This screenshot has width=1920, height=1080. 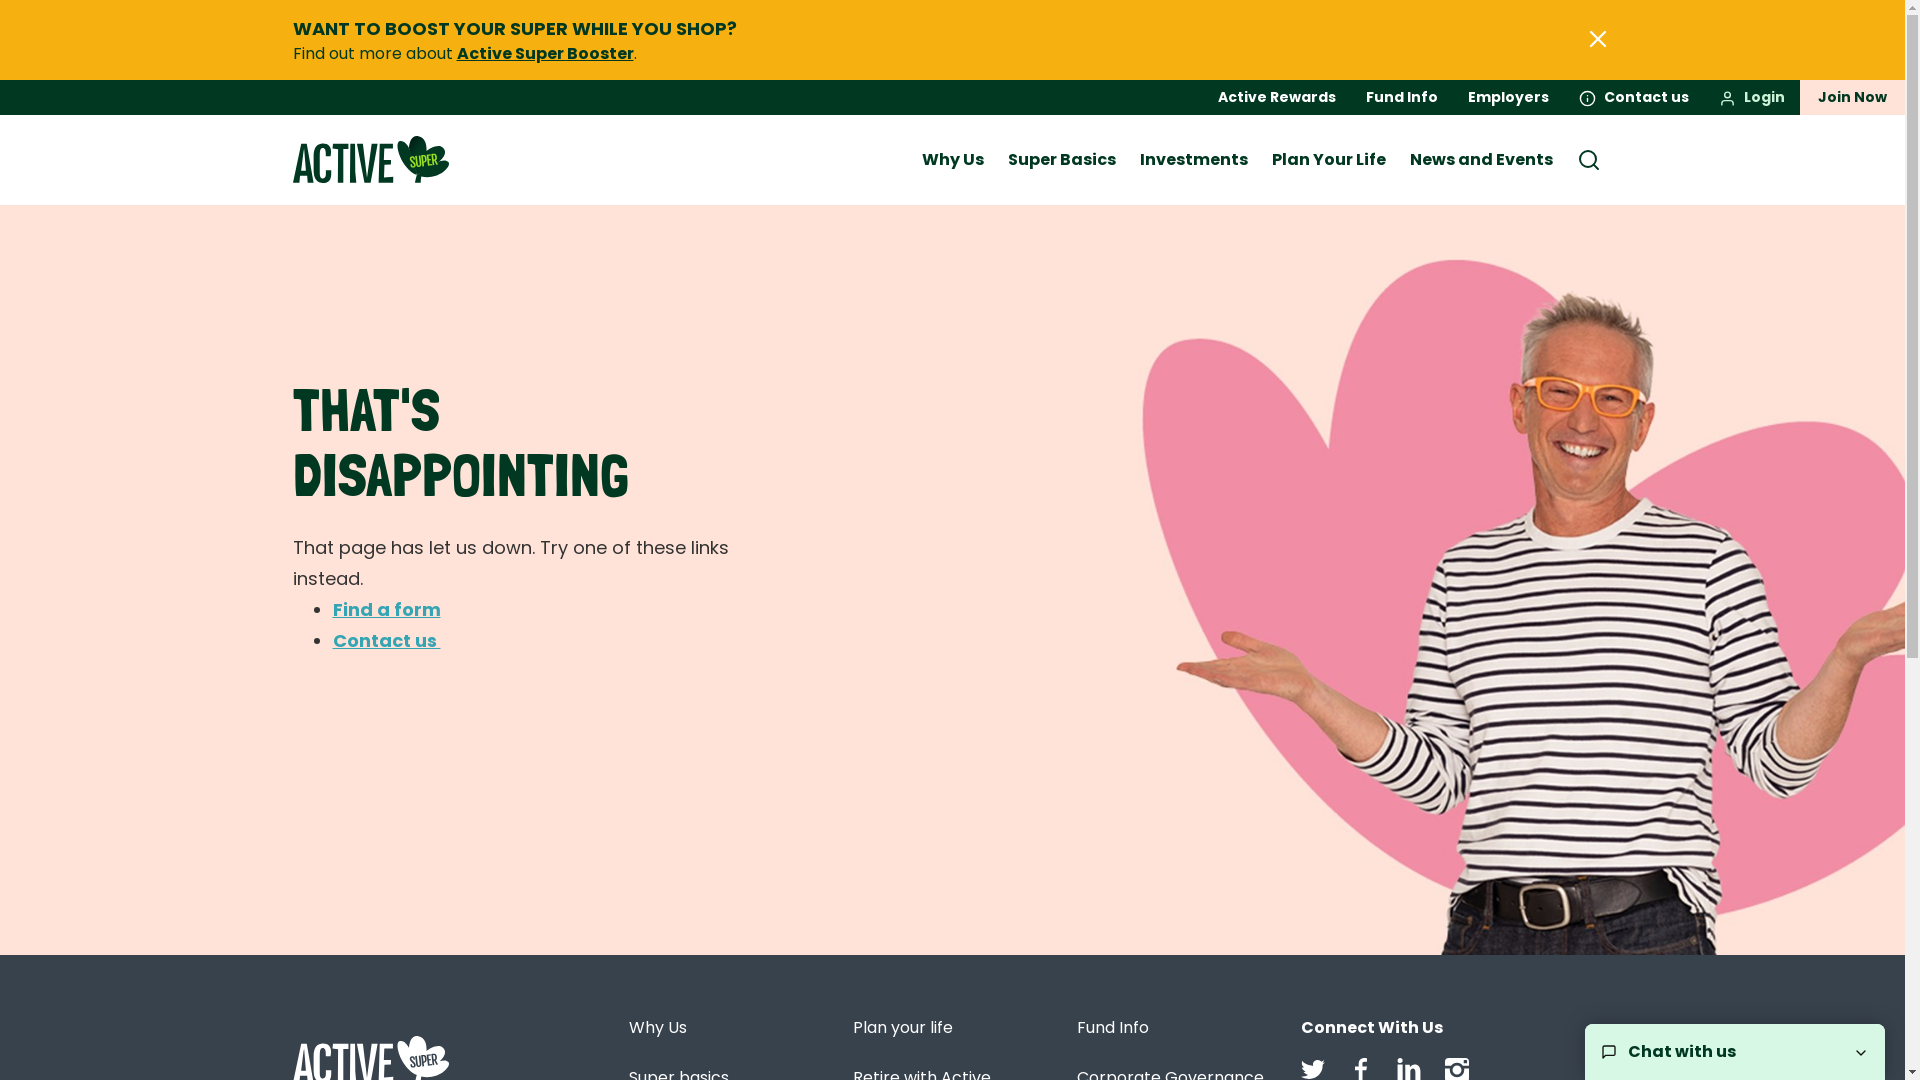 I want to click on Contact us, so click(x=386, y=640).